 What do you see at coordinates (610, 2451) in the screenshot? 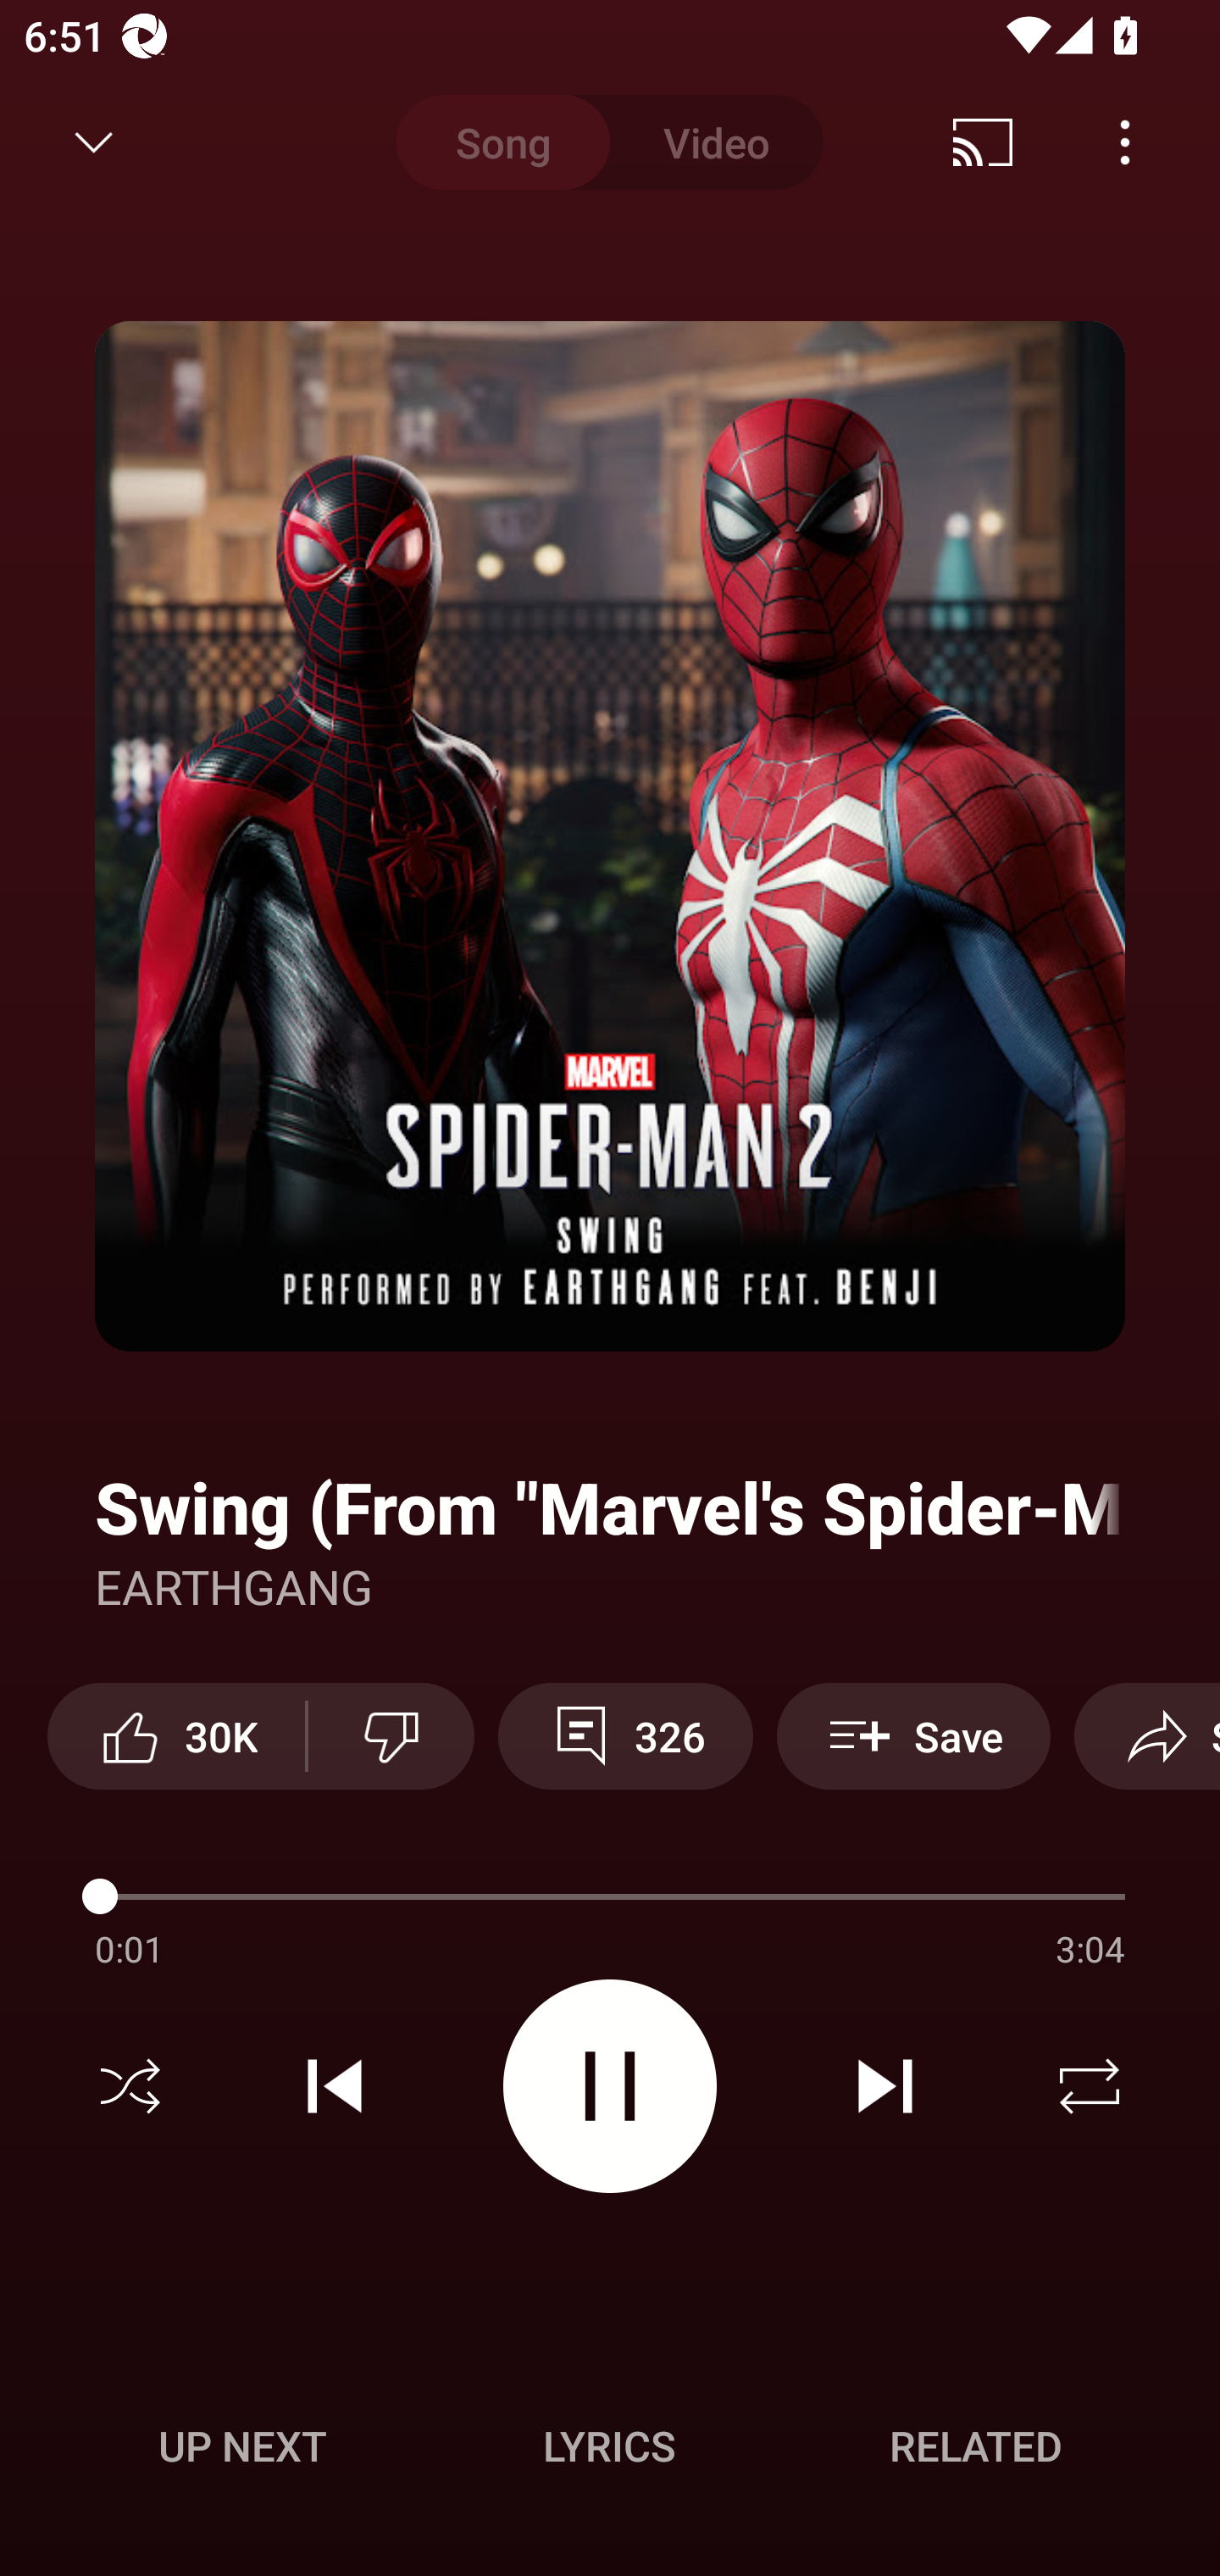
I see `Up next UP NEXT Lyrics LYRICS Related RELATED` at bounding box center [610, 2451].